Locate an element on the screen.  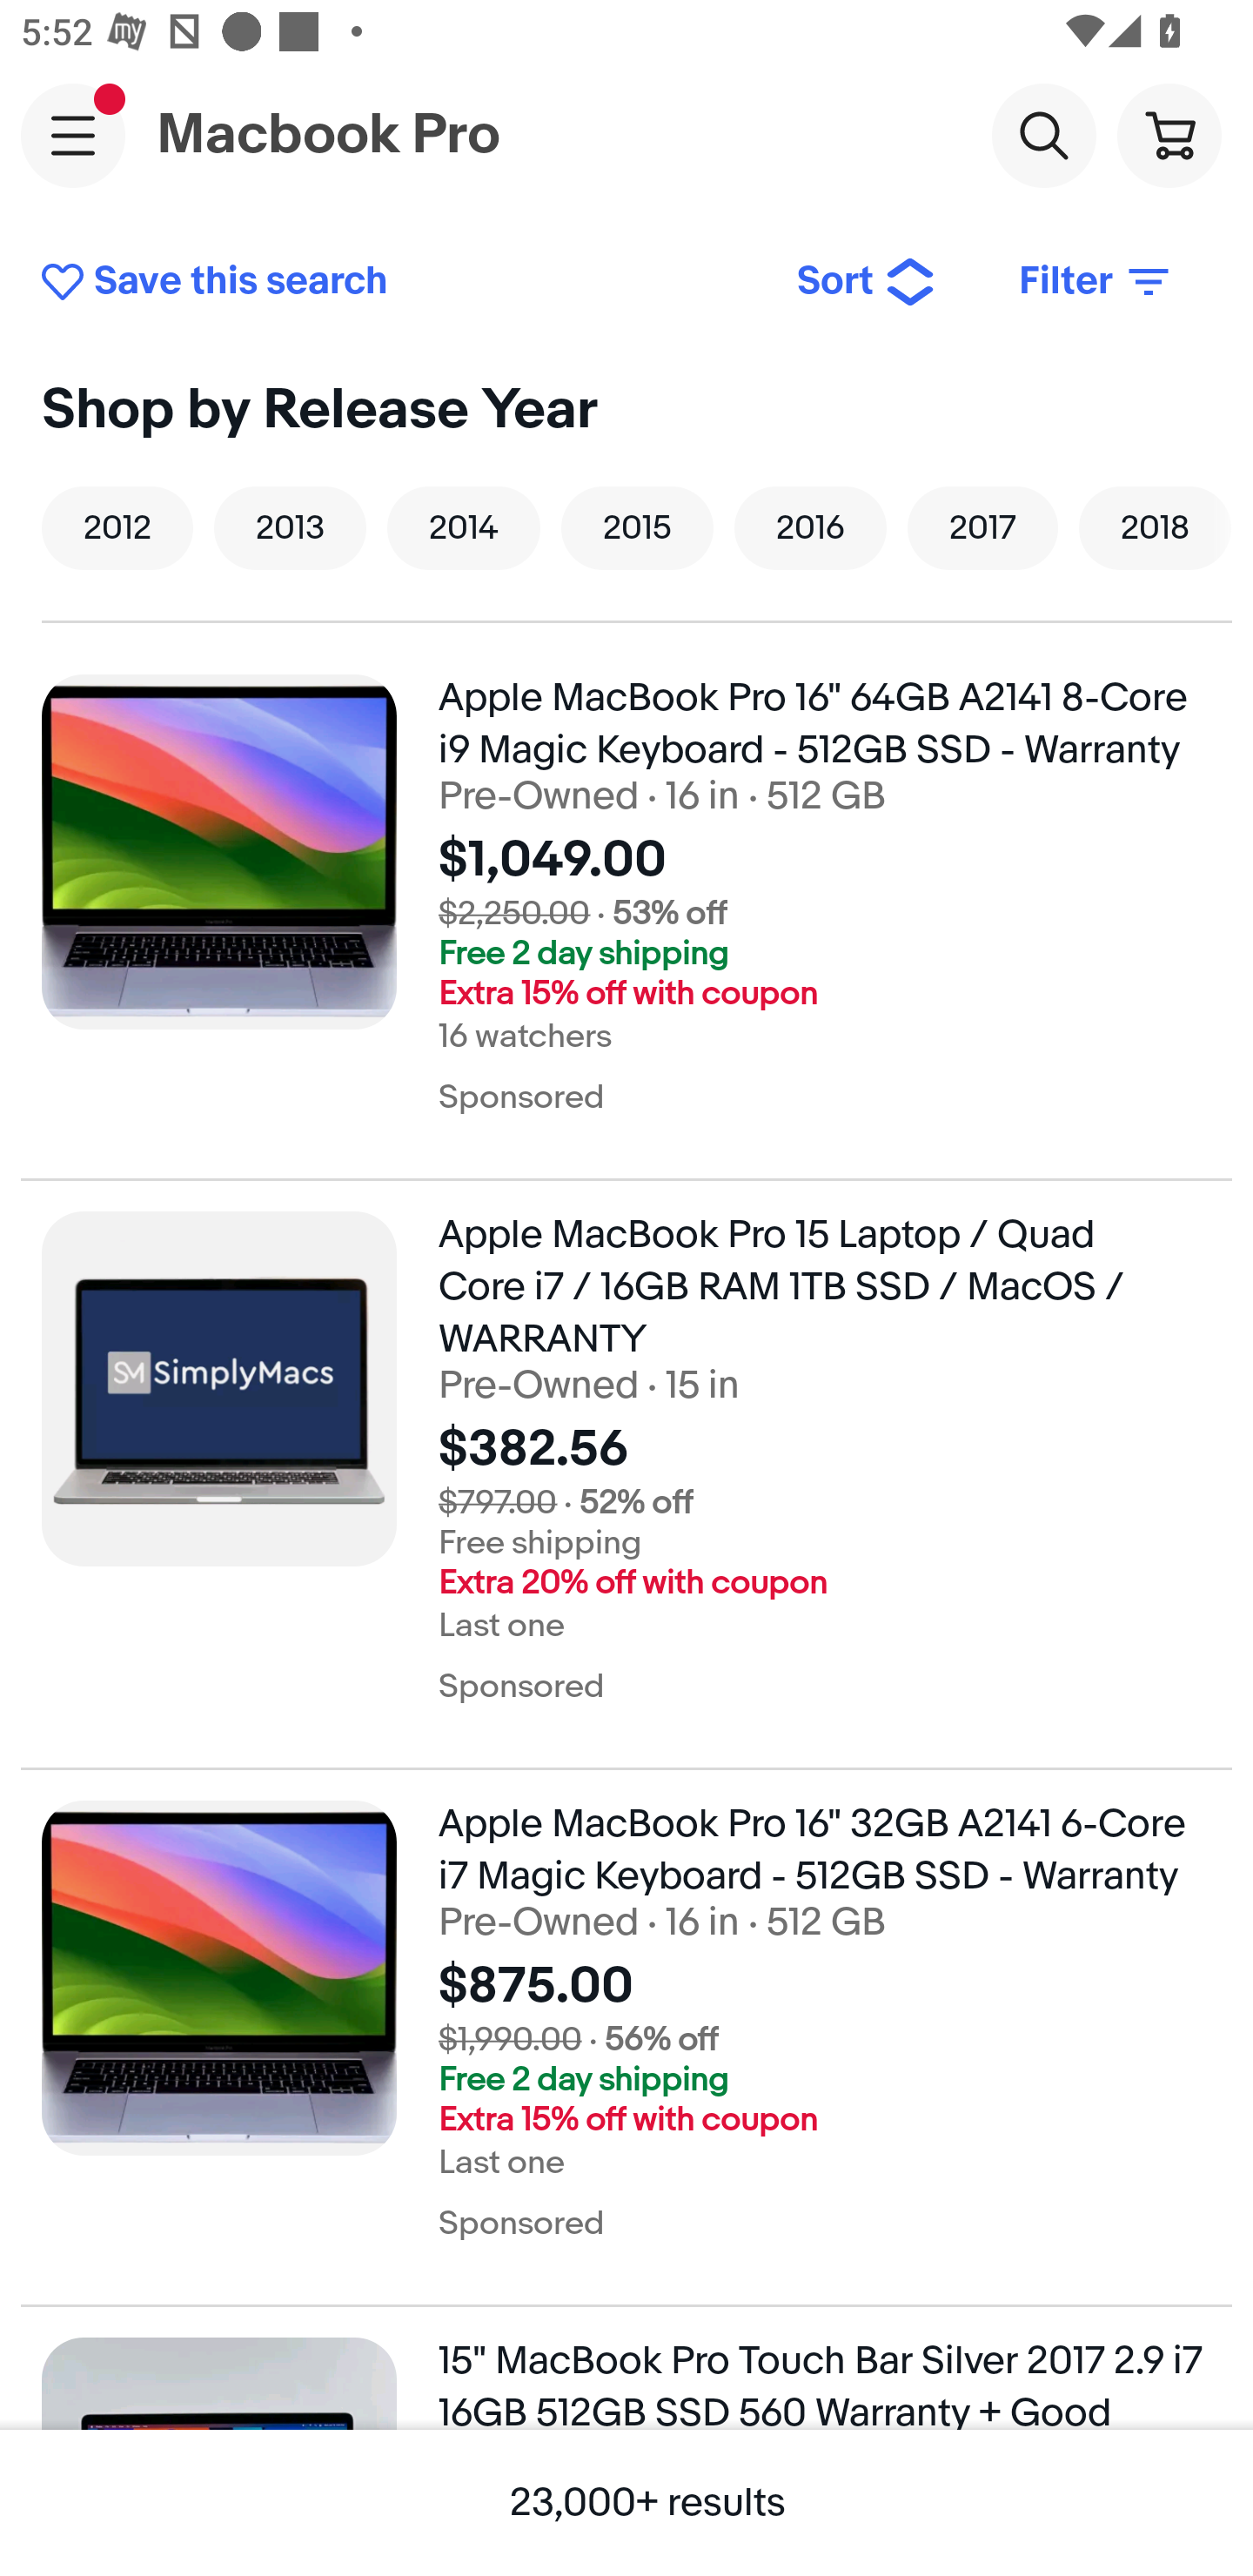
Main navigation, notification is pending, open is located at coordinates (73, 135).